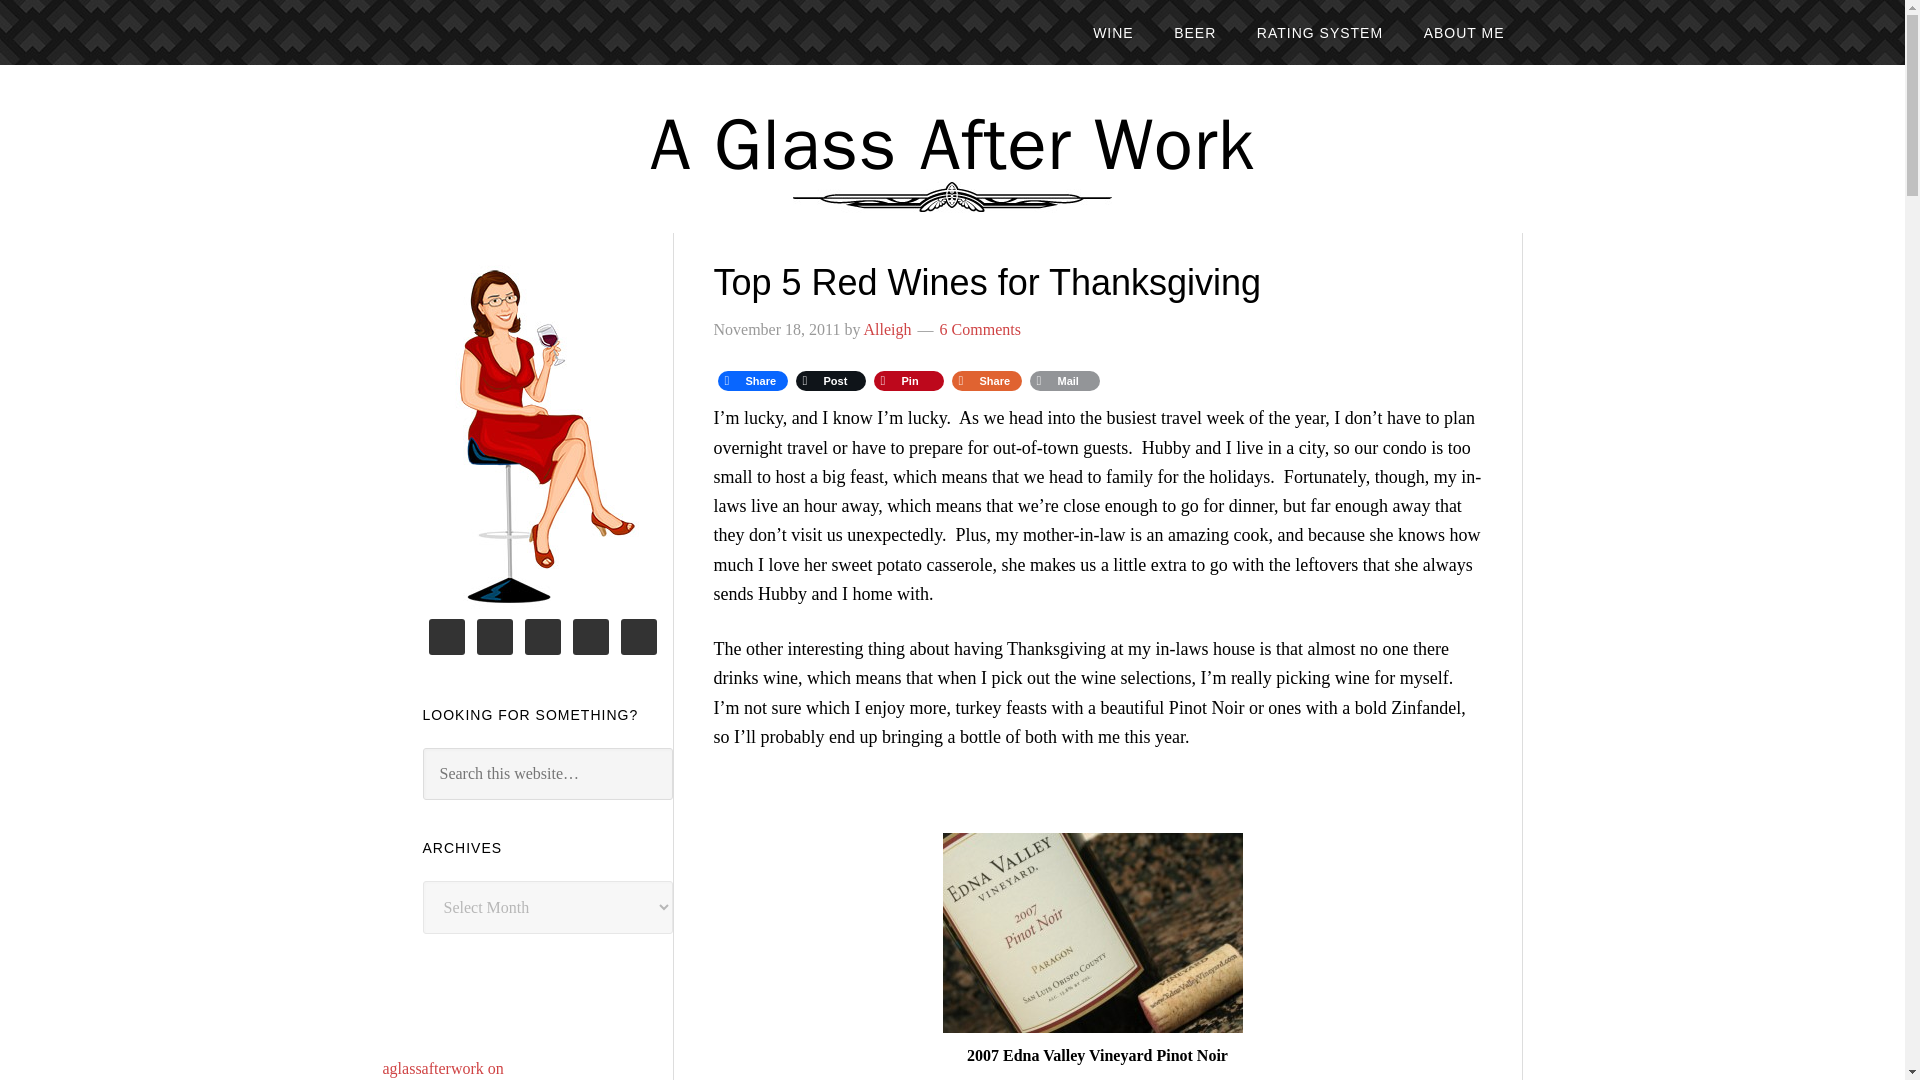 The height and width of the screenshot is (1080, 1920). What do you see at coordinates (1092, 932) in the screenshot?
I see `2007 Edna Valley Vineyard Pinot Noir` at bounding box center [1092, 932].